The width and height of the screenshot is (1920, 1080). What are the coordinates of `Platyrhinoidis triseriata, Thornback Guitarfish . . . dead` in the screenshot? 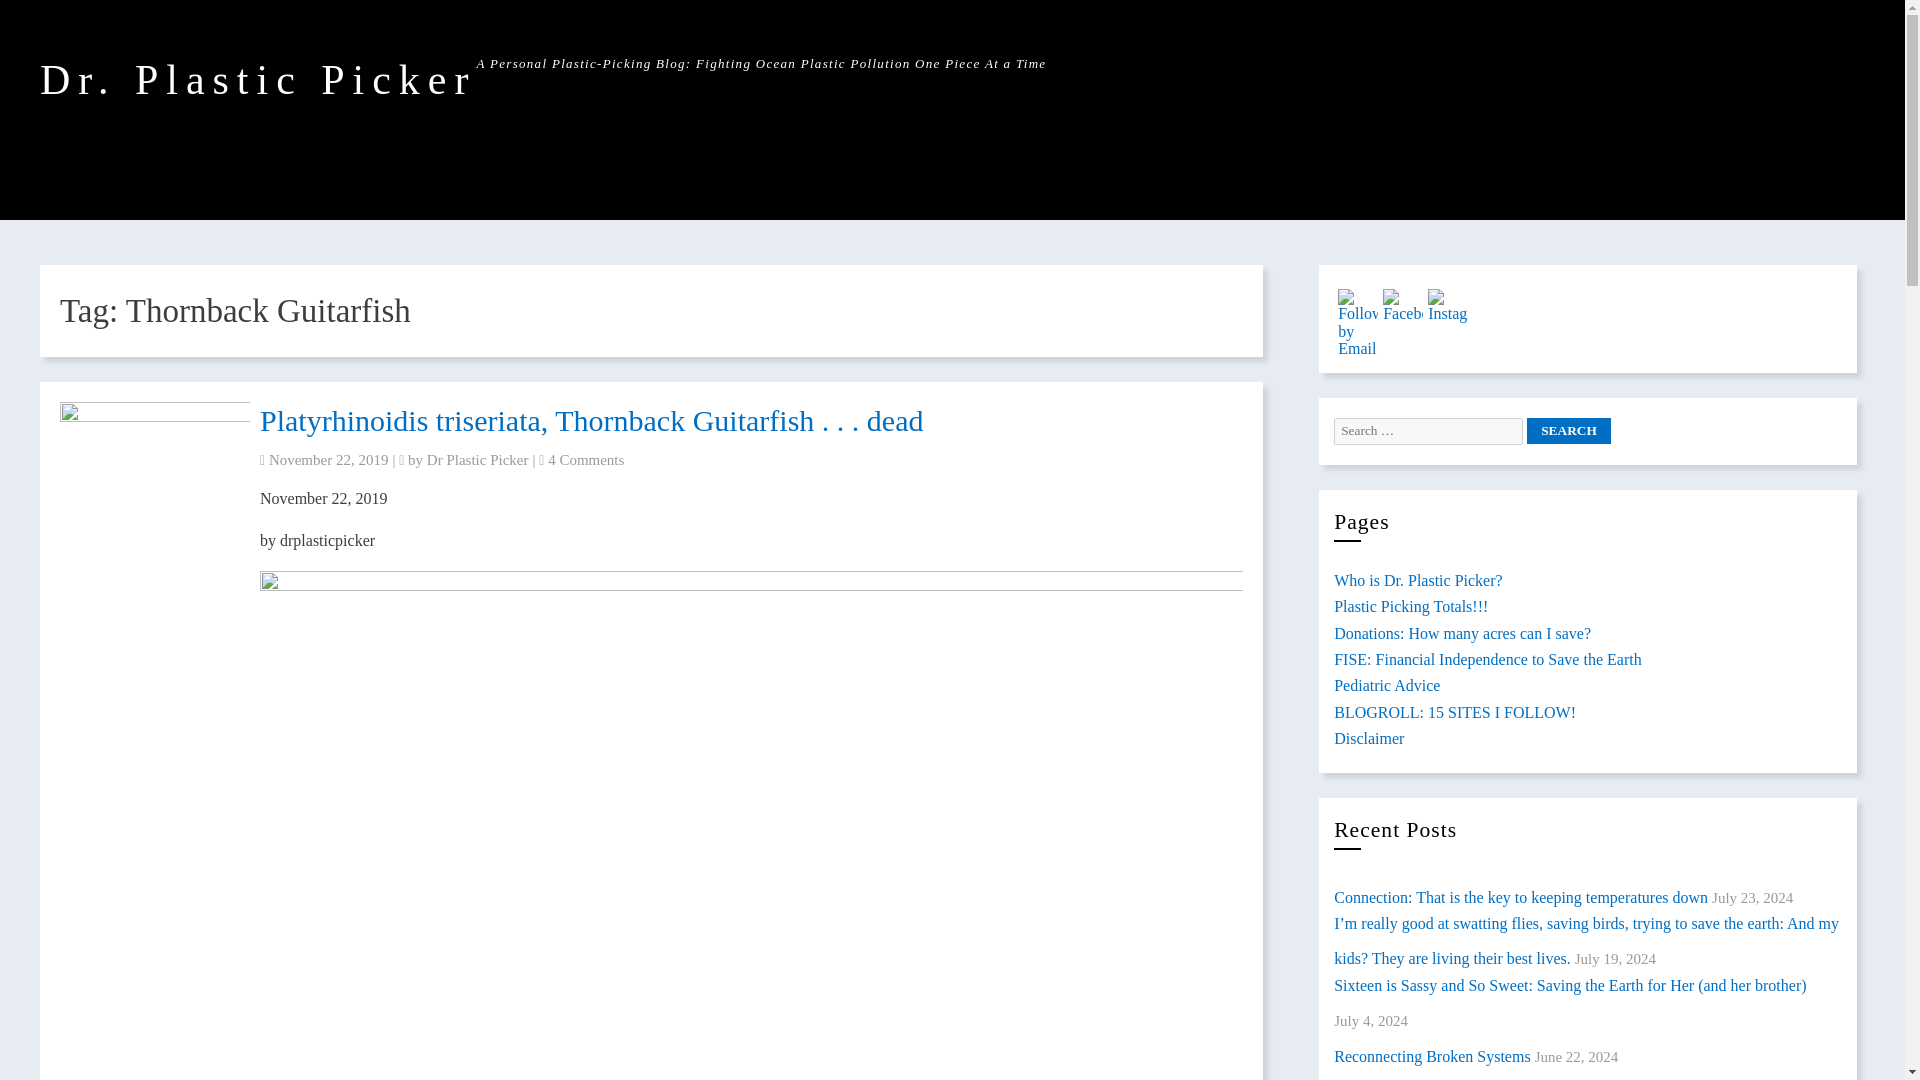 It's located at (591, 420).